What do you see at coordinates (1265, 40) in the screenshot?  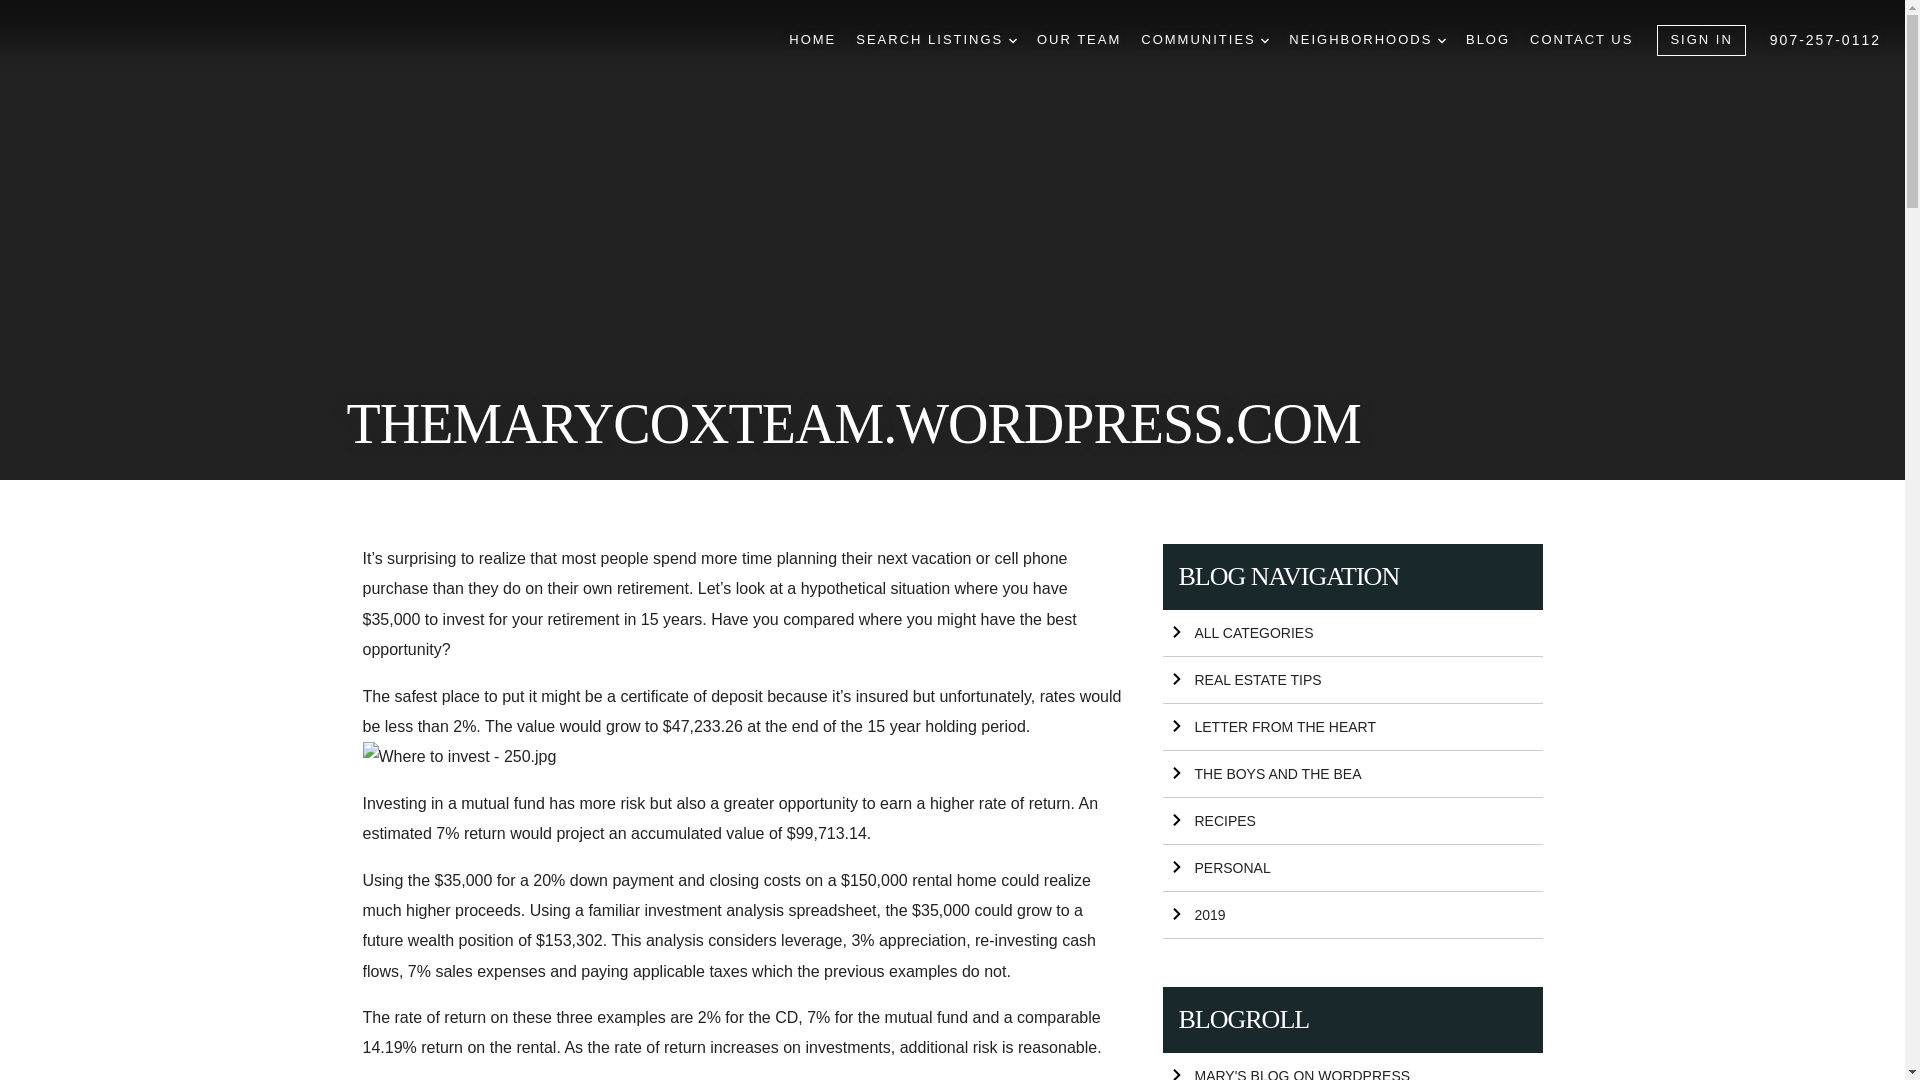 I see `DROPDOWN ARROW` at bounding box center [1265, 40].